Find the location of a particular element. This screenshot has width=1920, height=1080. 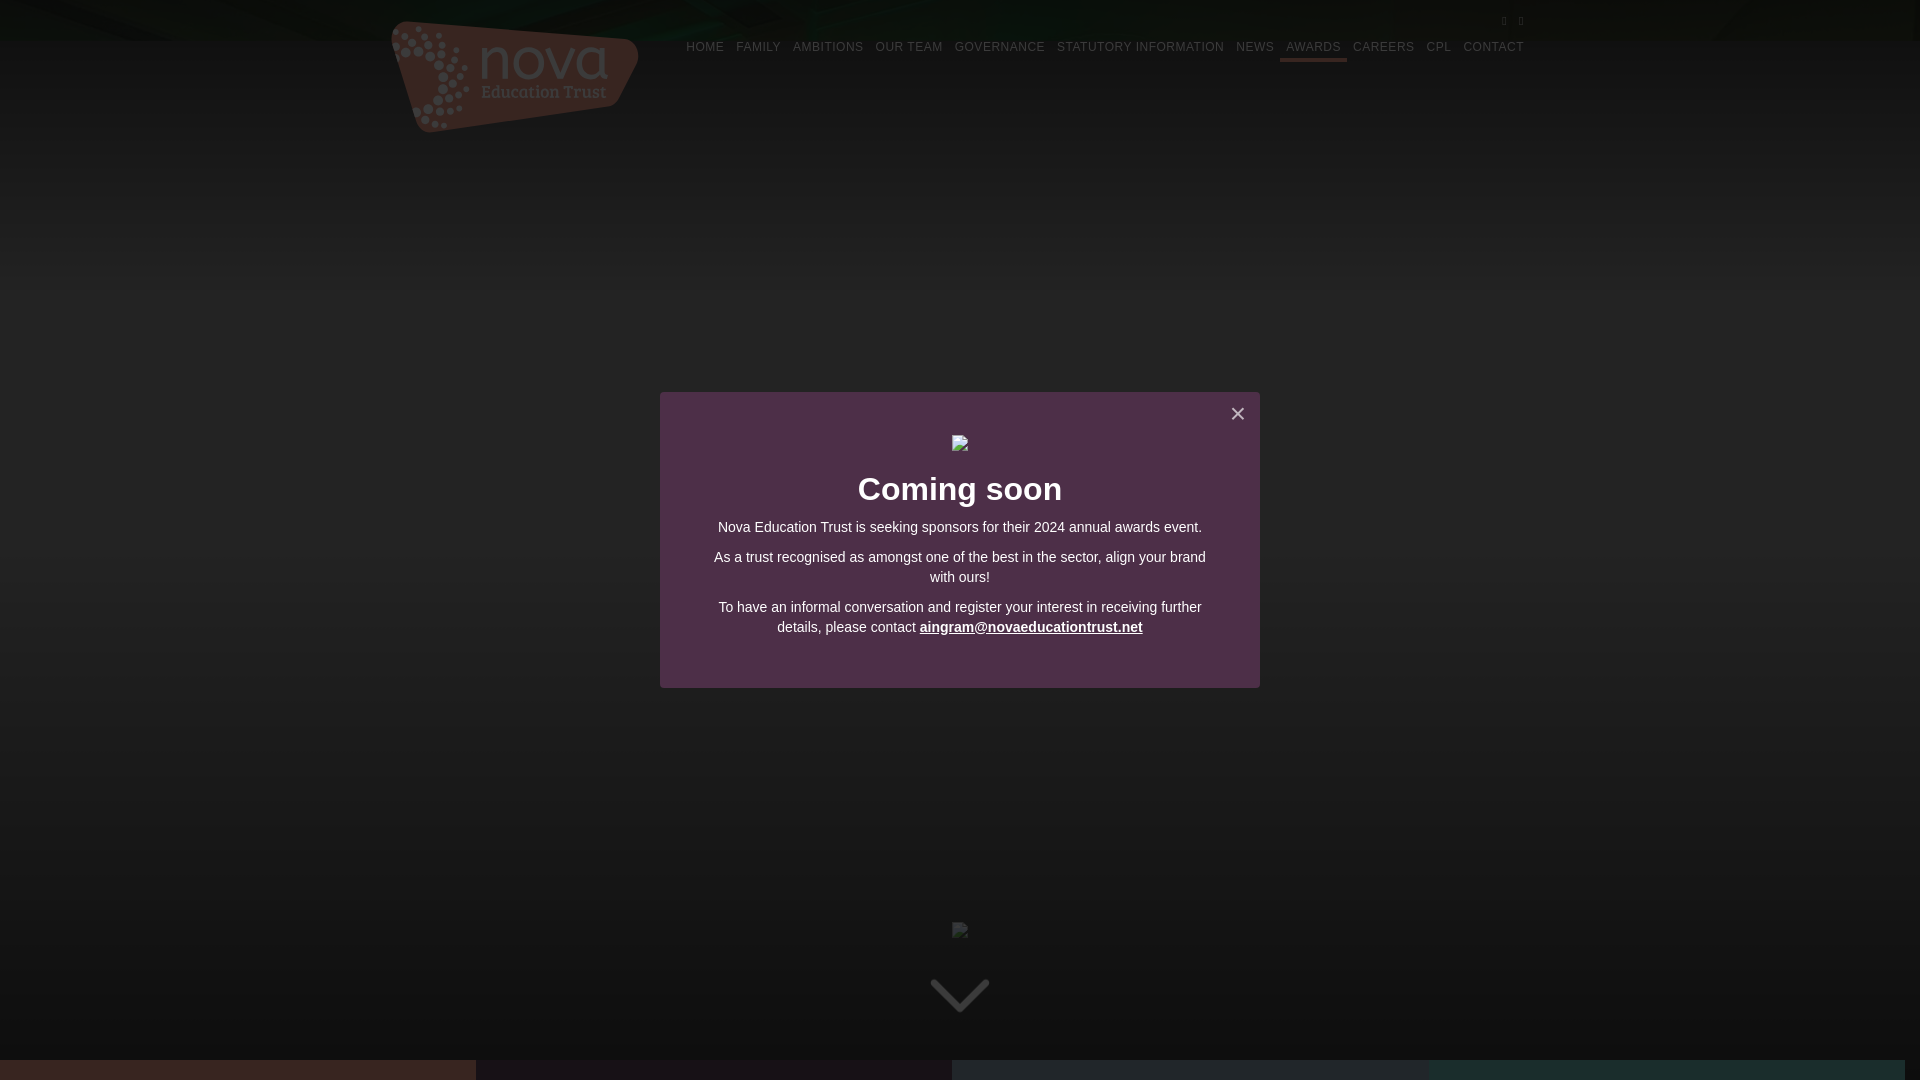

AMBITIONS is located at coordinates (828, 48).